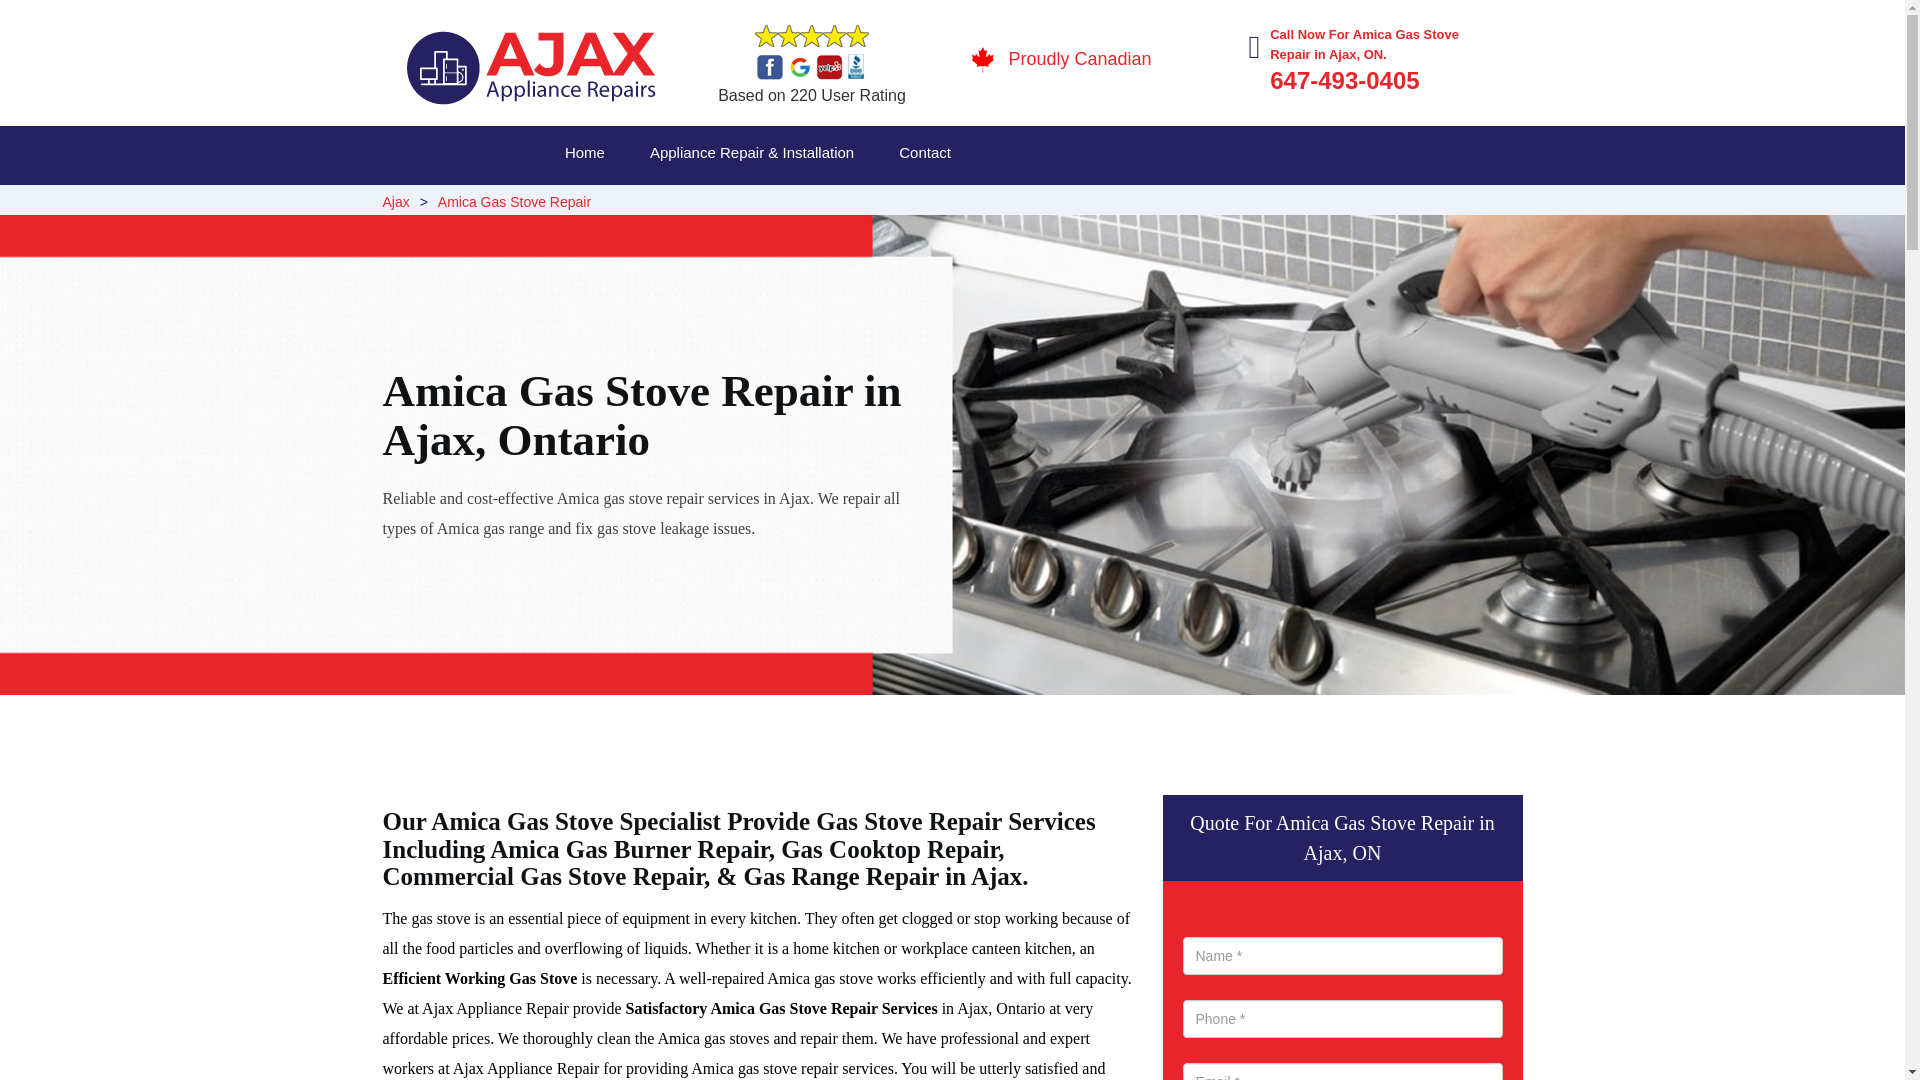  I want to click on Microwave Installation, so click(982, 204).